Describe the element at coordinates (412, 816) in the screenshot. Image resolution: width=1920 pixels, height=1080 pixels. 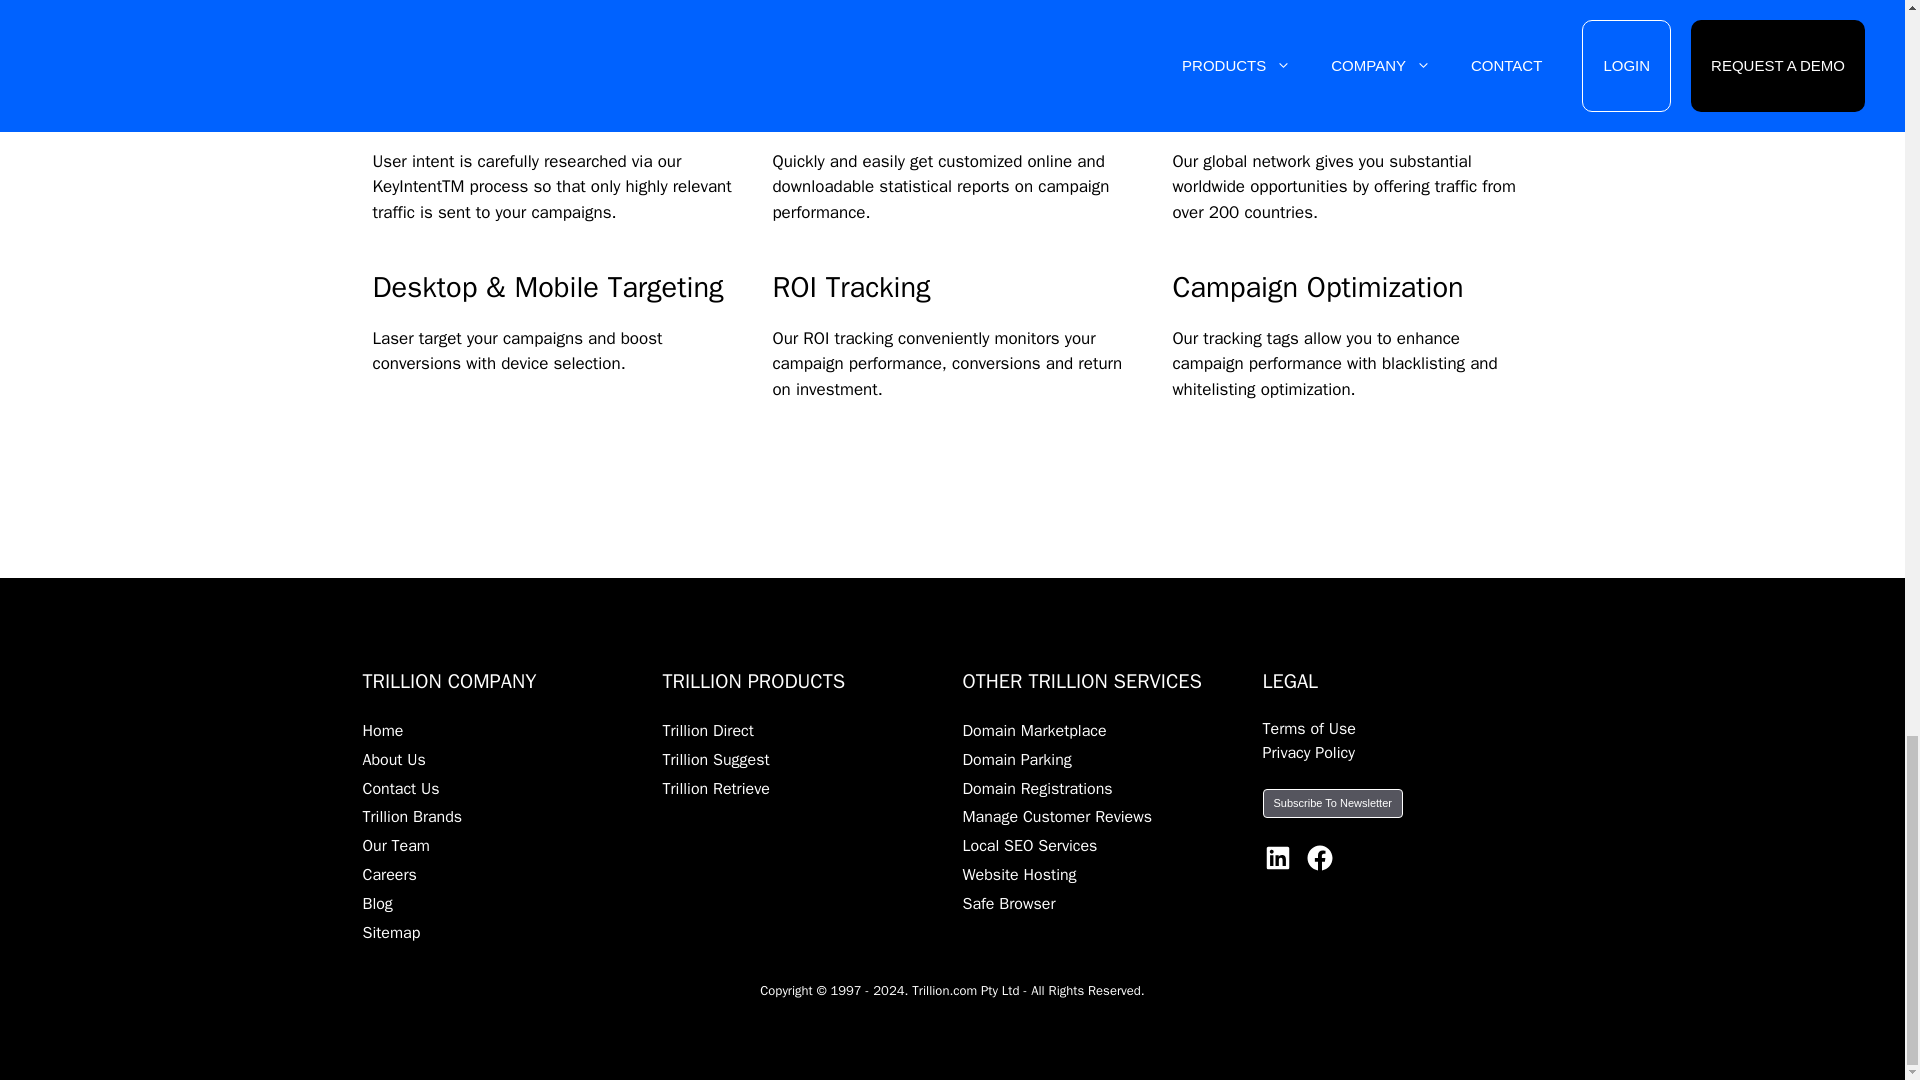
I see `Trillion Brands` at that location.